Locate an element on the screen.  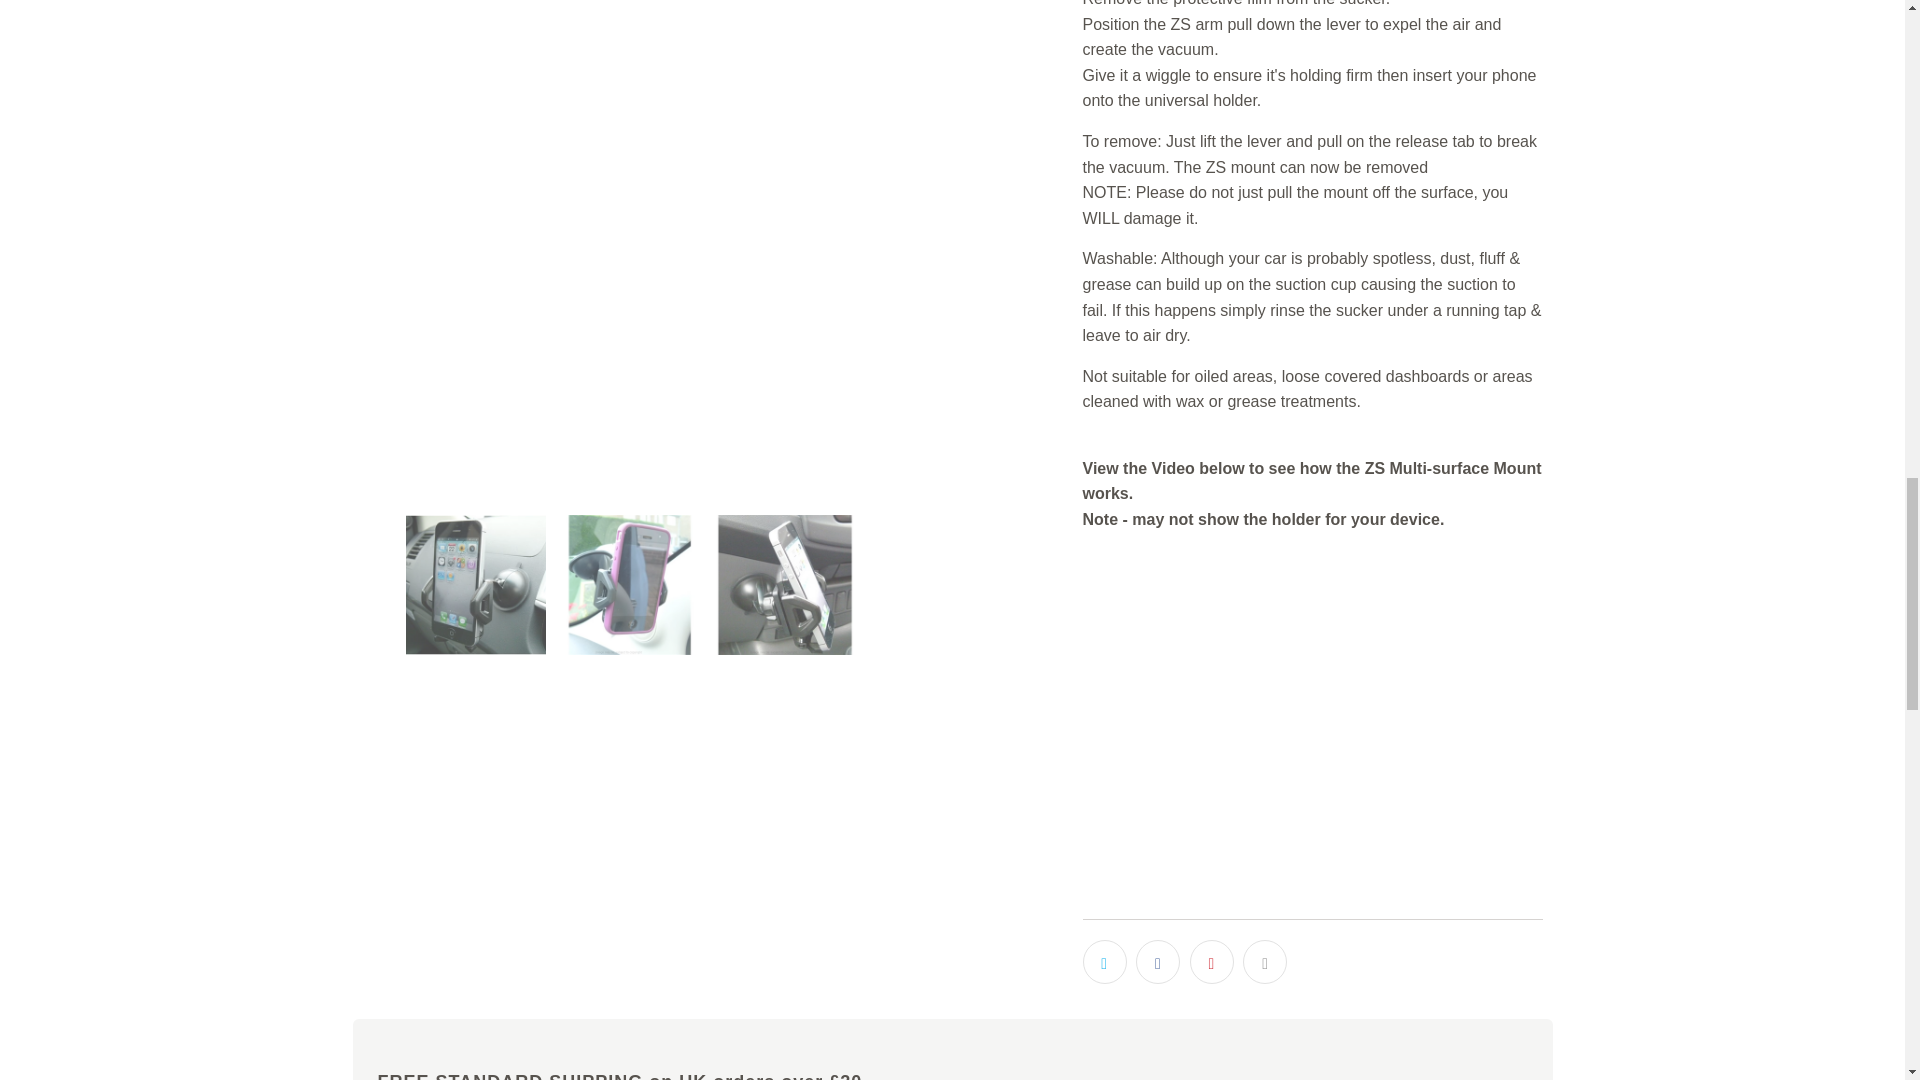
Share this on Facebook is located at coordinates (1158, 961).